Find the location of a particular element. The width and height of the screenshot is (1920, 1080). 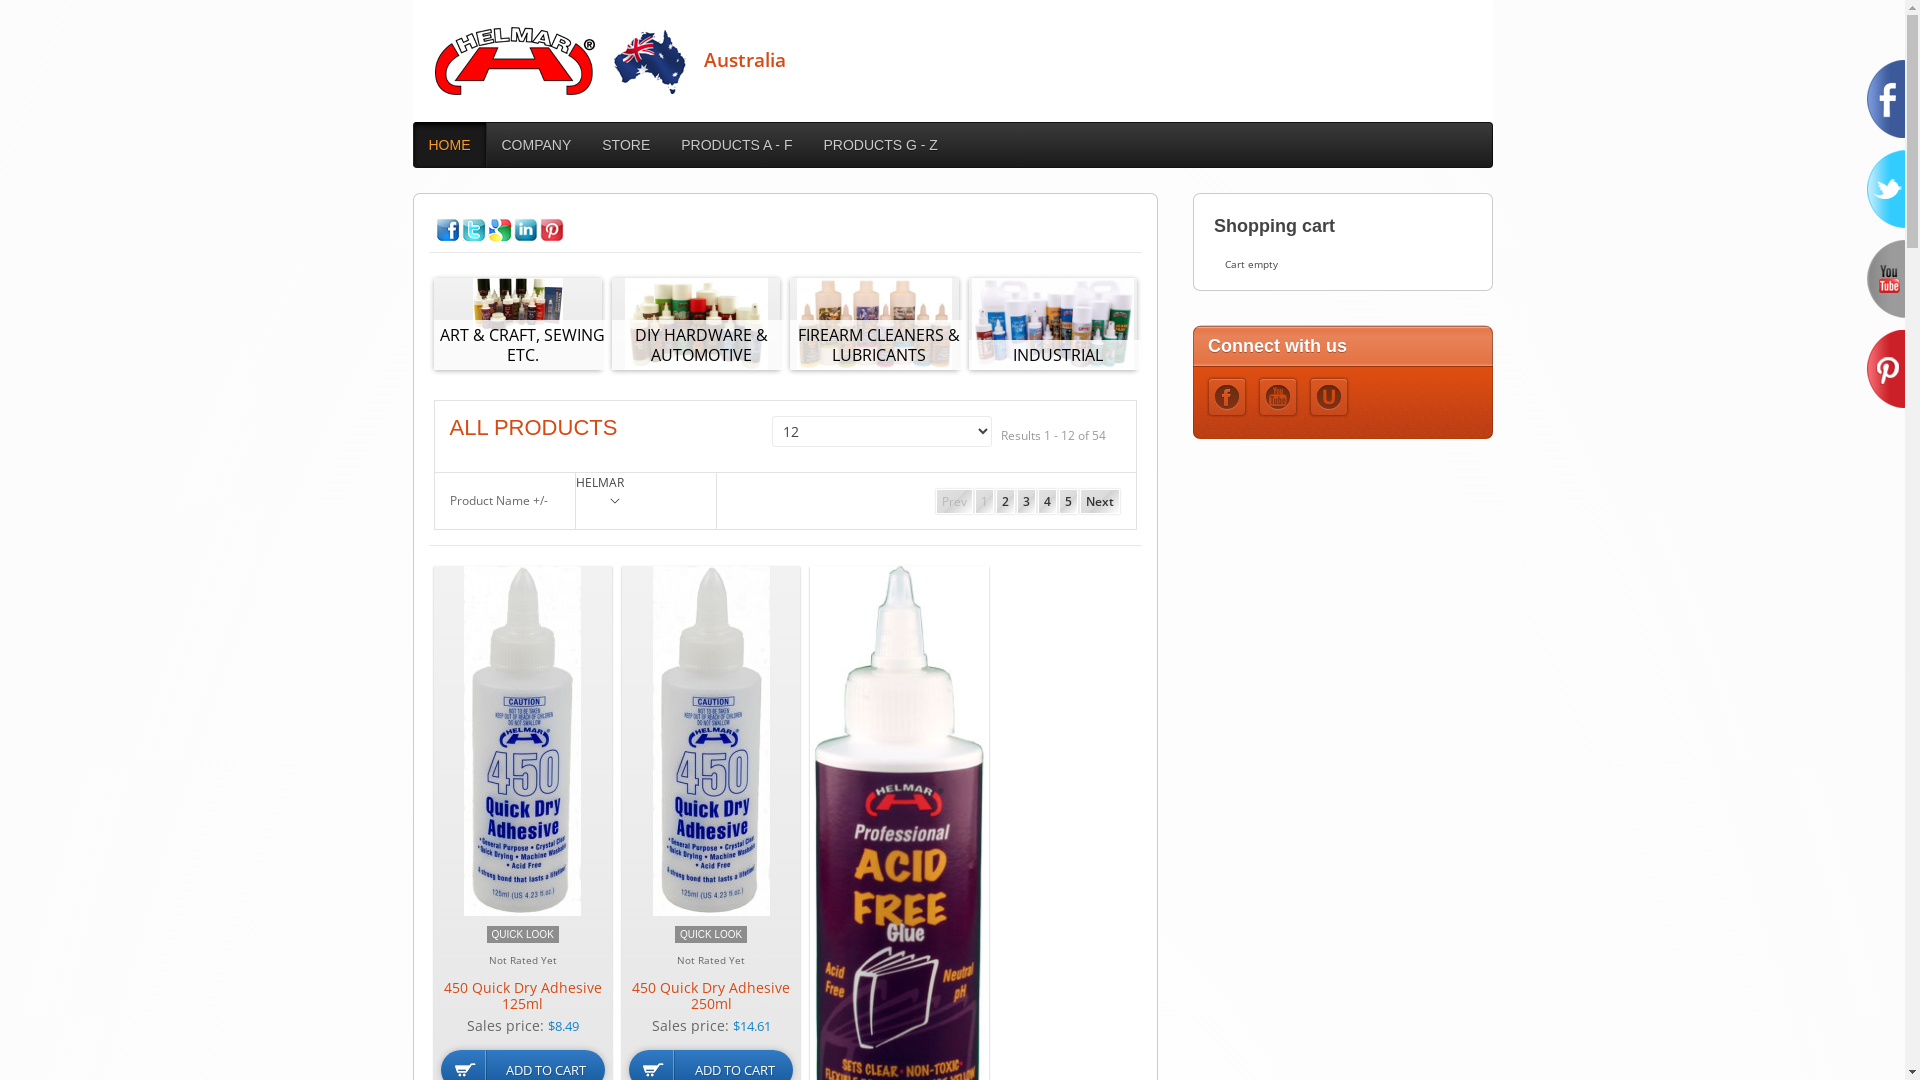

DIY HARDWARE & AUTOMOTIVE is located at coordinates (701, 345).